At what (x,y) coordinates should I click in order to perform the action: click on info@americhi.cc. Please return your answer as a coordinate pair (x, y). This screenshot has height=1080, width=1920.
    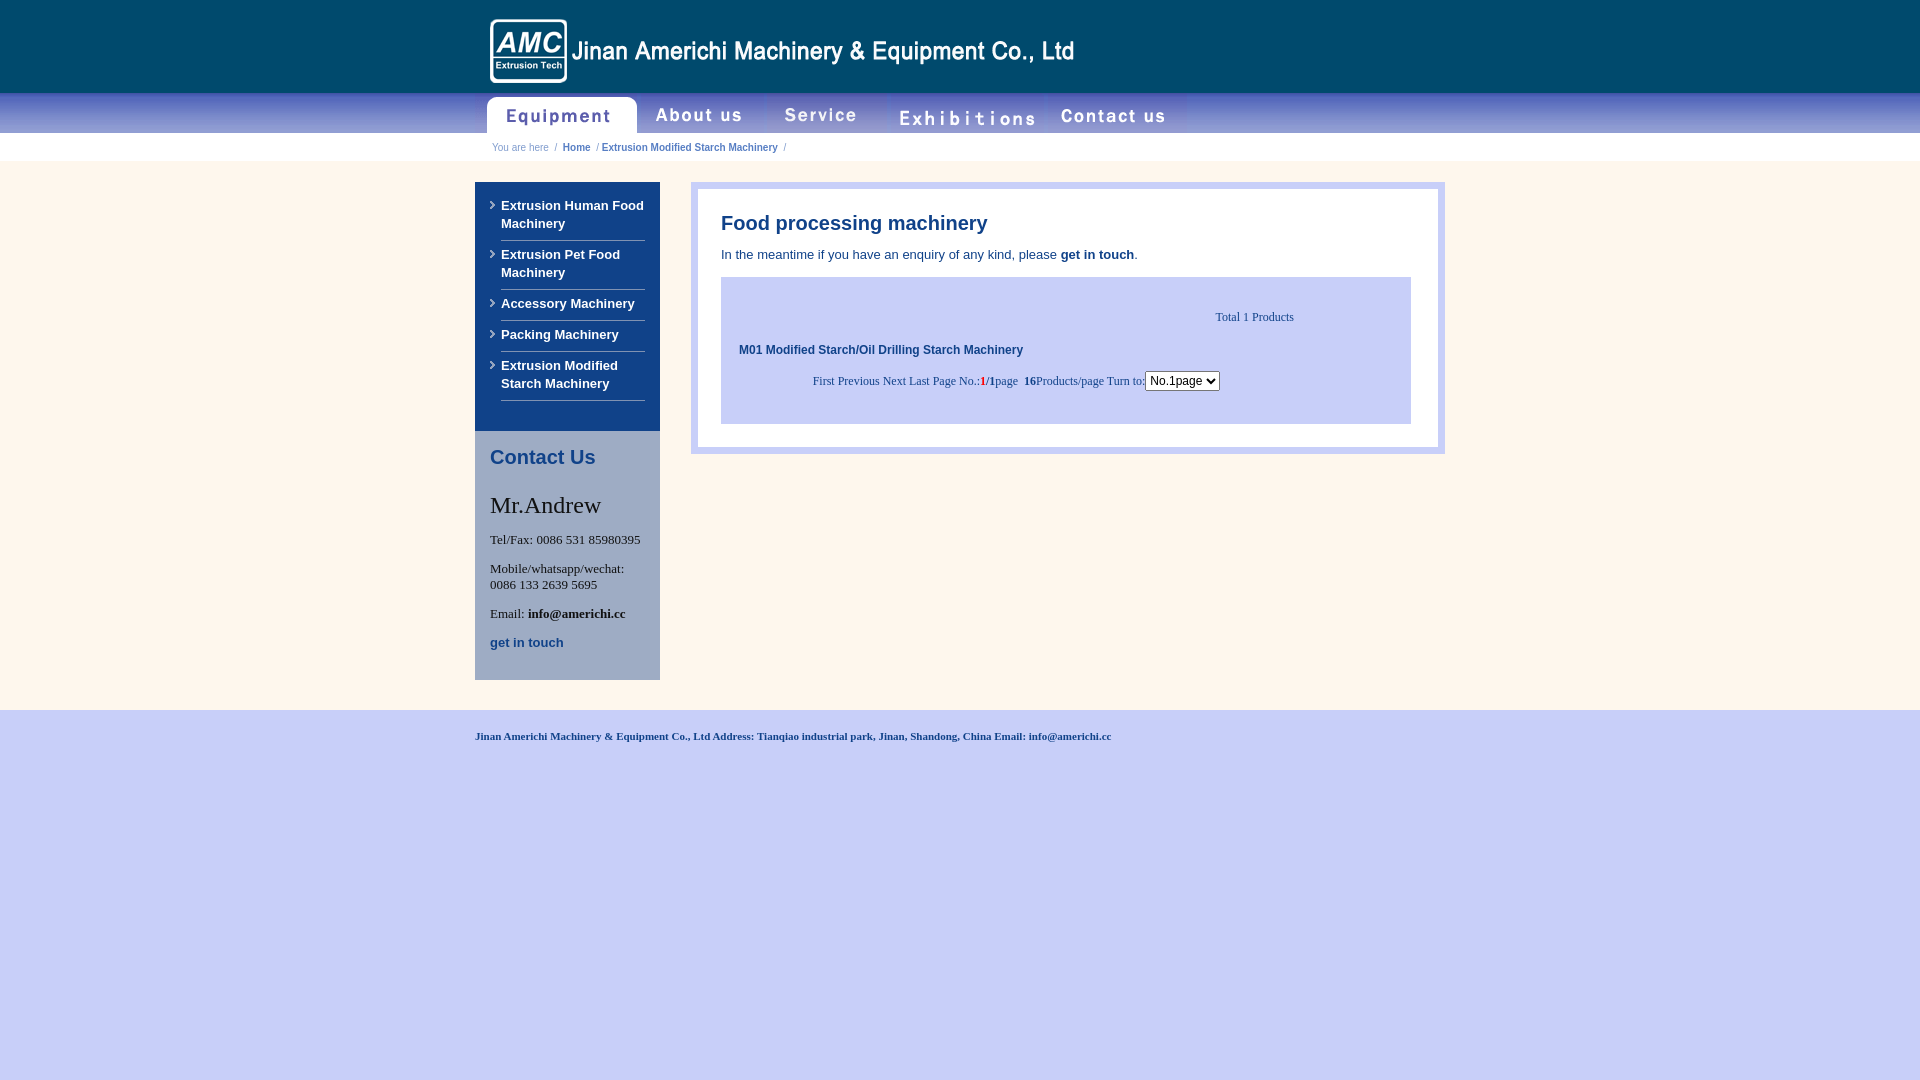
    Looking at the image, I should click on (577, 614).